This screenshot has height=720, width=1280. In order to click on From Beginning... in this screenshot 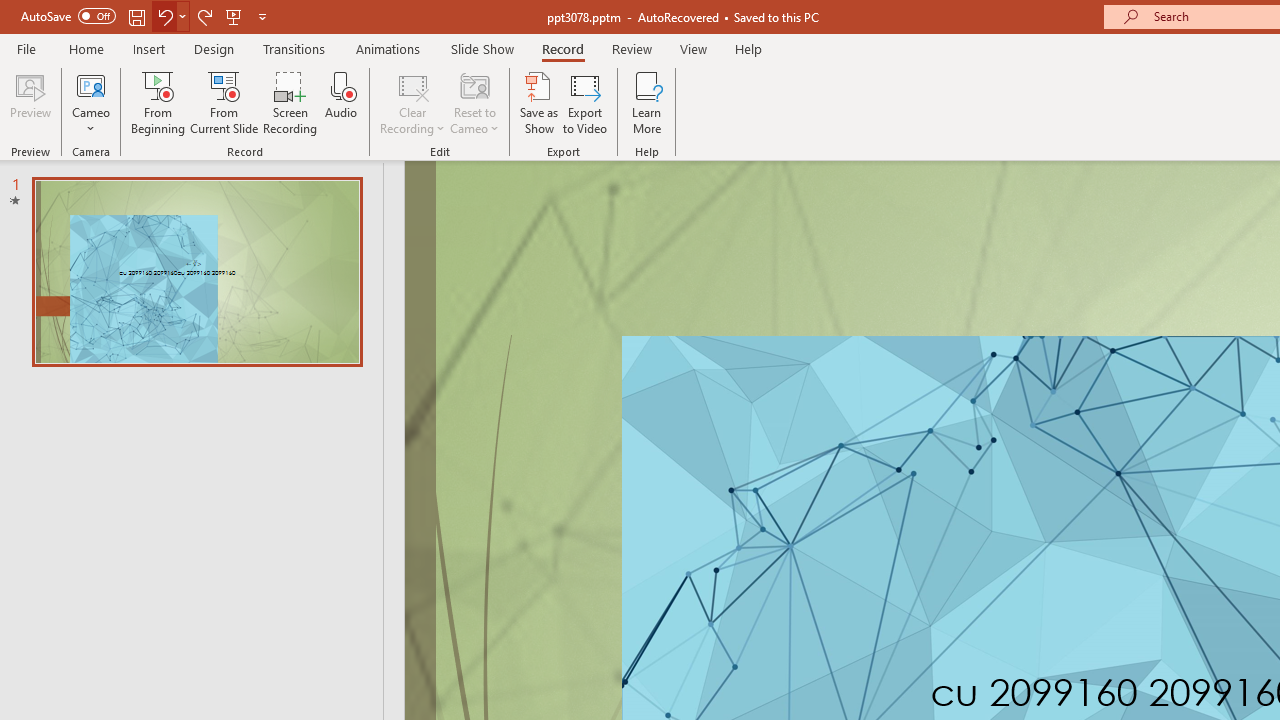, I will do `click(158, 102)`.